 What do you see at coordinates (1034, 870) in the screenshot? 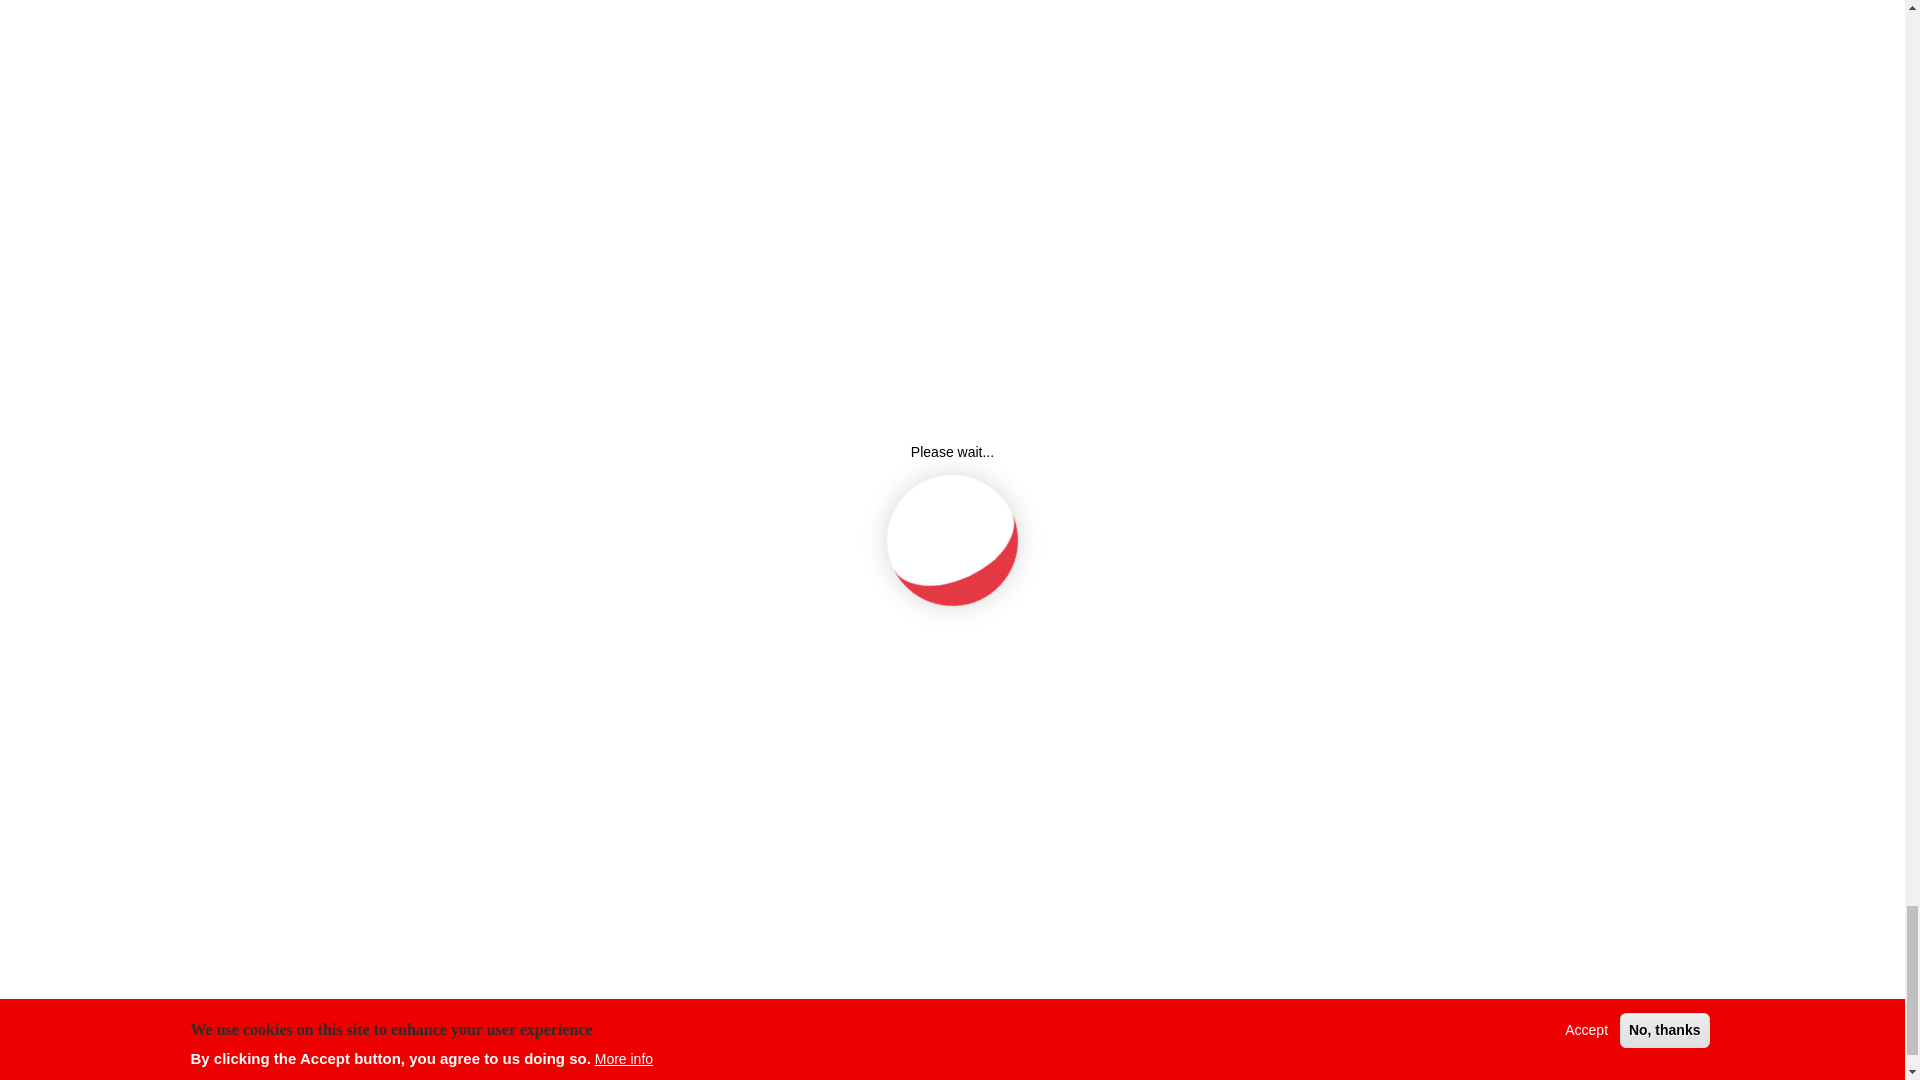
I see `Anti-corruption Policy` at bounding box center [1034, 870].